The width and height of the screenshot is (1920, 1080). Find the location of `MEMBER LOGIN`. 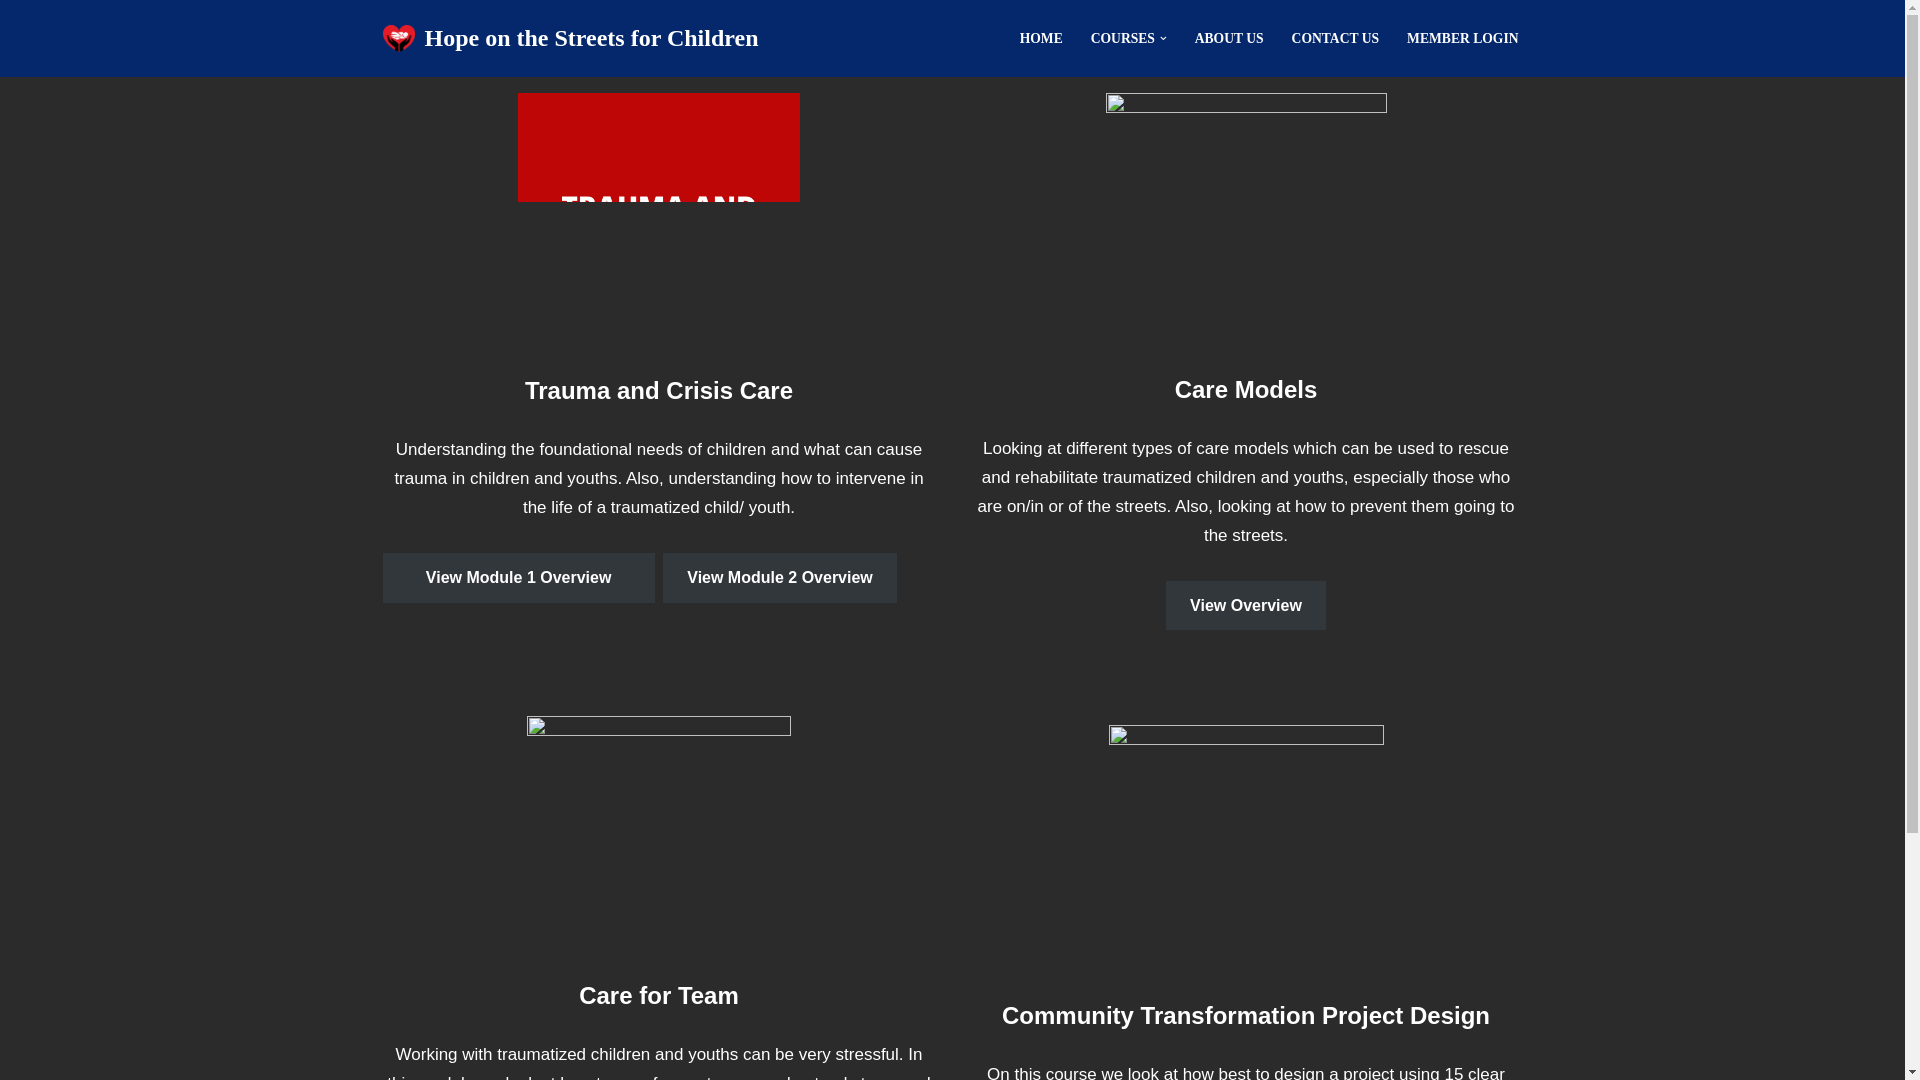

MEMBER LOGIN is located at coordinates (1462, 38).